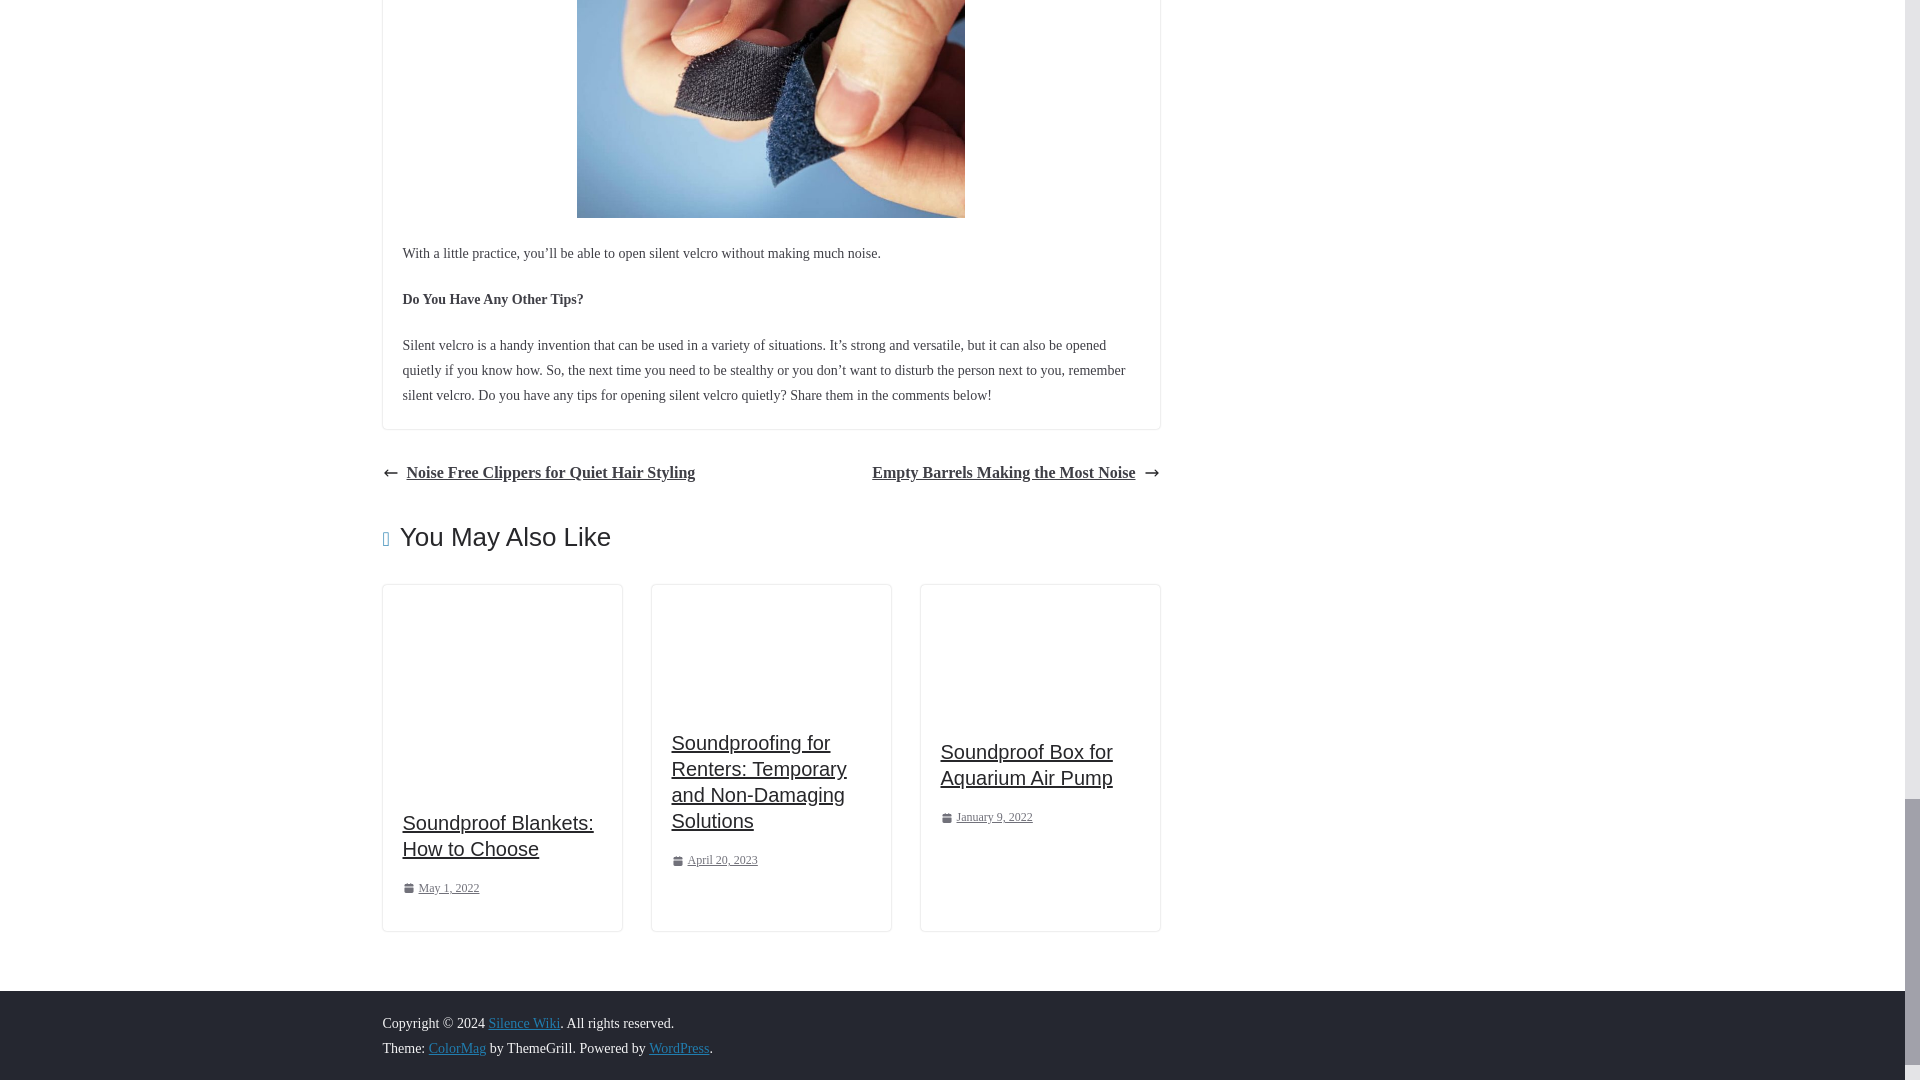 The width and height of the screenshot is (1920, 1080). What do you see at coordinates (440, 888) in the screenshot?
I see `12:36 pm` at bounding box center [440, 888].